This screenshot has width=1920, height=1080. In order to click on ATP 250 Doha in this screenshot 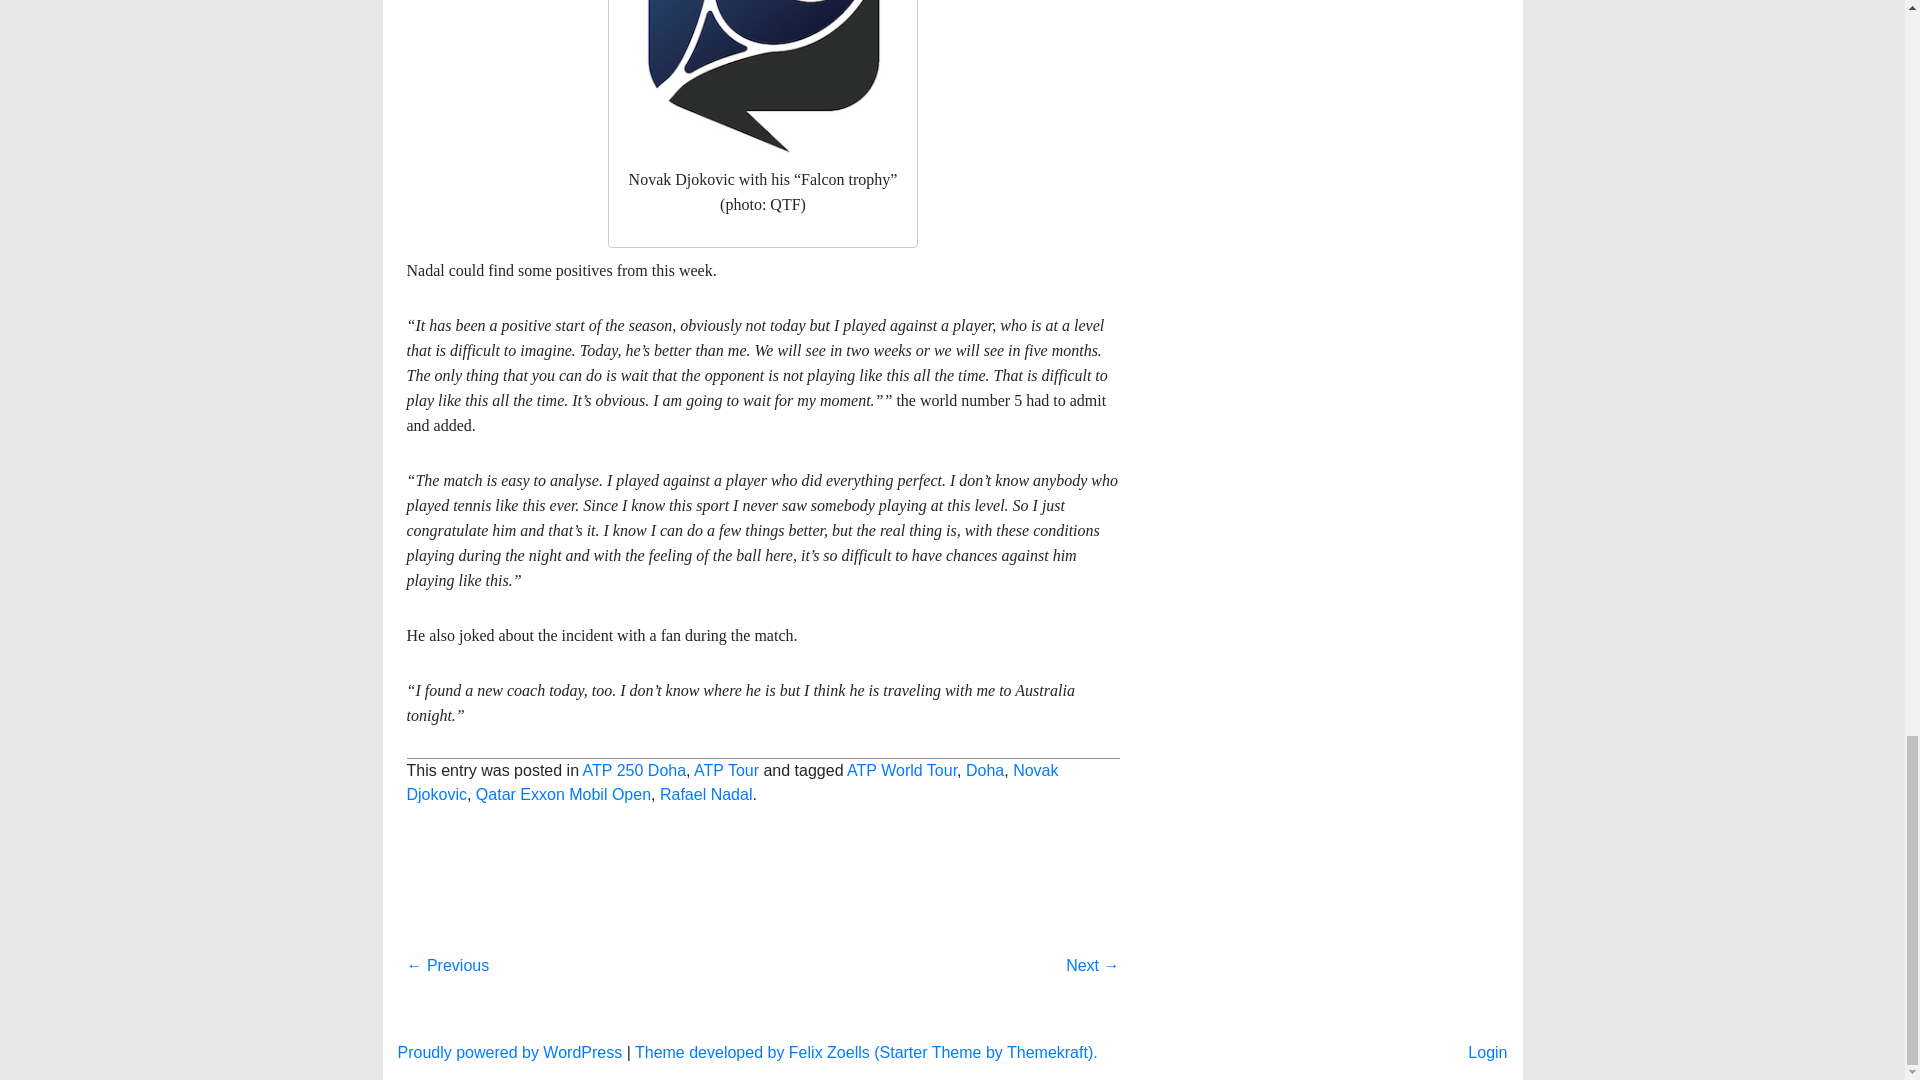, I will do `click(634, 770)`.